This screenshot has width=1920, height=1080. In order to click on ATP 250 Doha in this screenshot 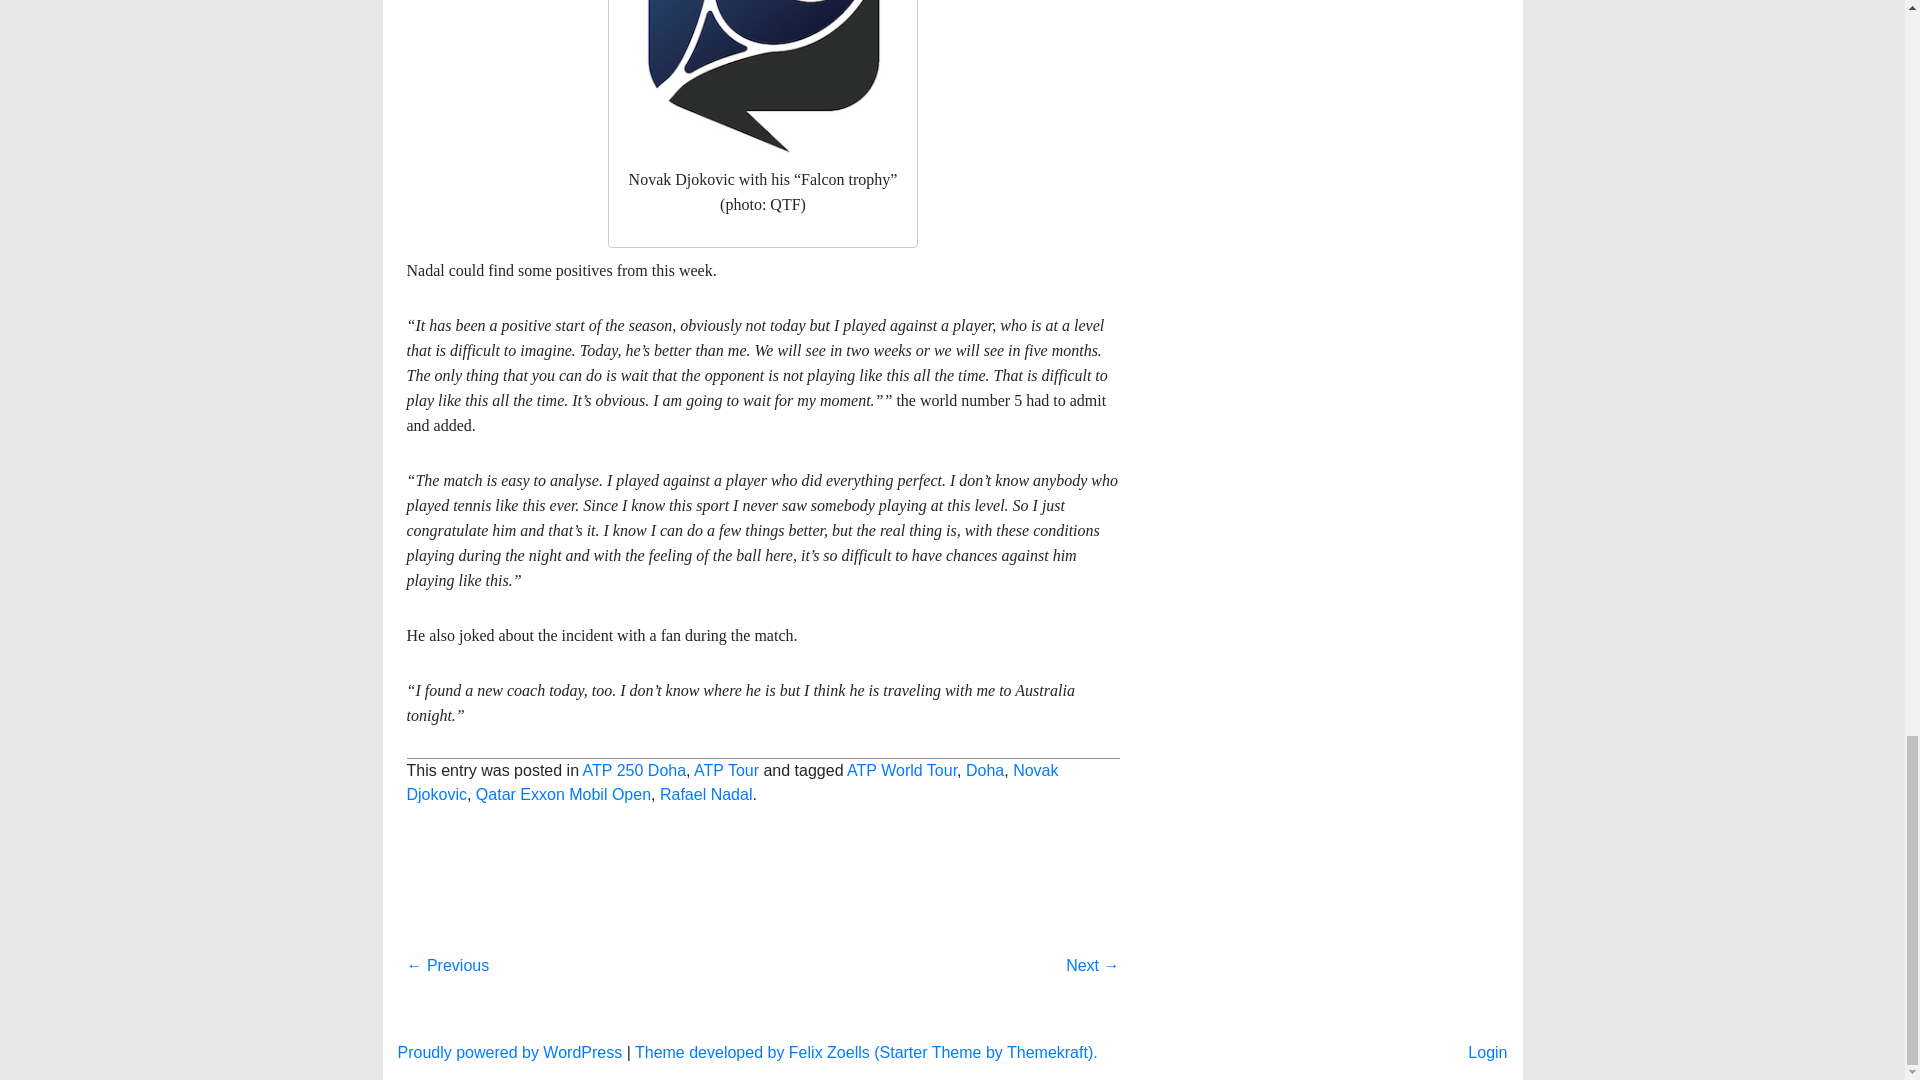, I will do `click(634, 770)`.